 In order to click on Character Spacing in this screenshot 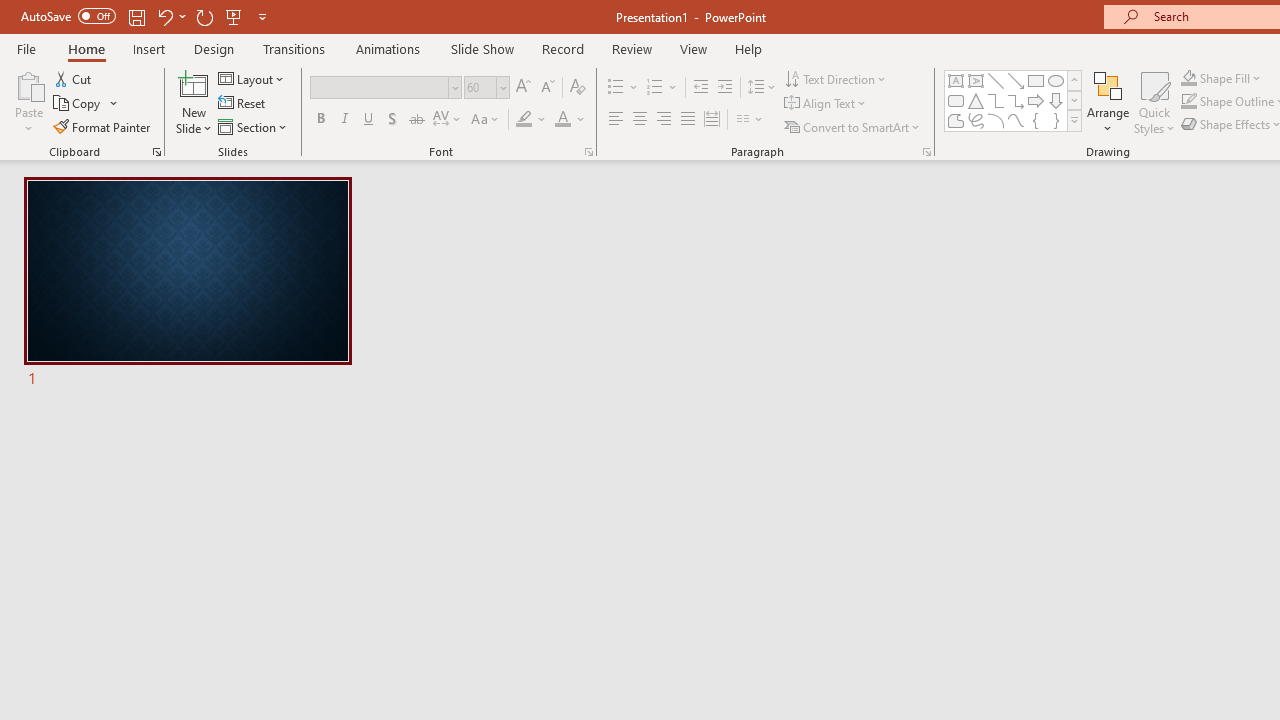, I will do `click(448, 120)`.